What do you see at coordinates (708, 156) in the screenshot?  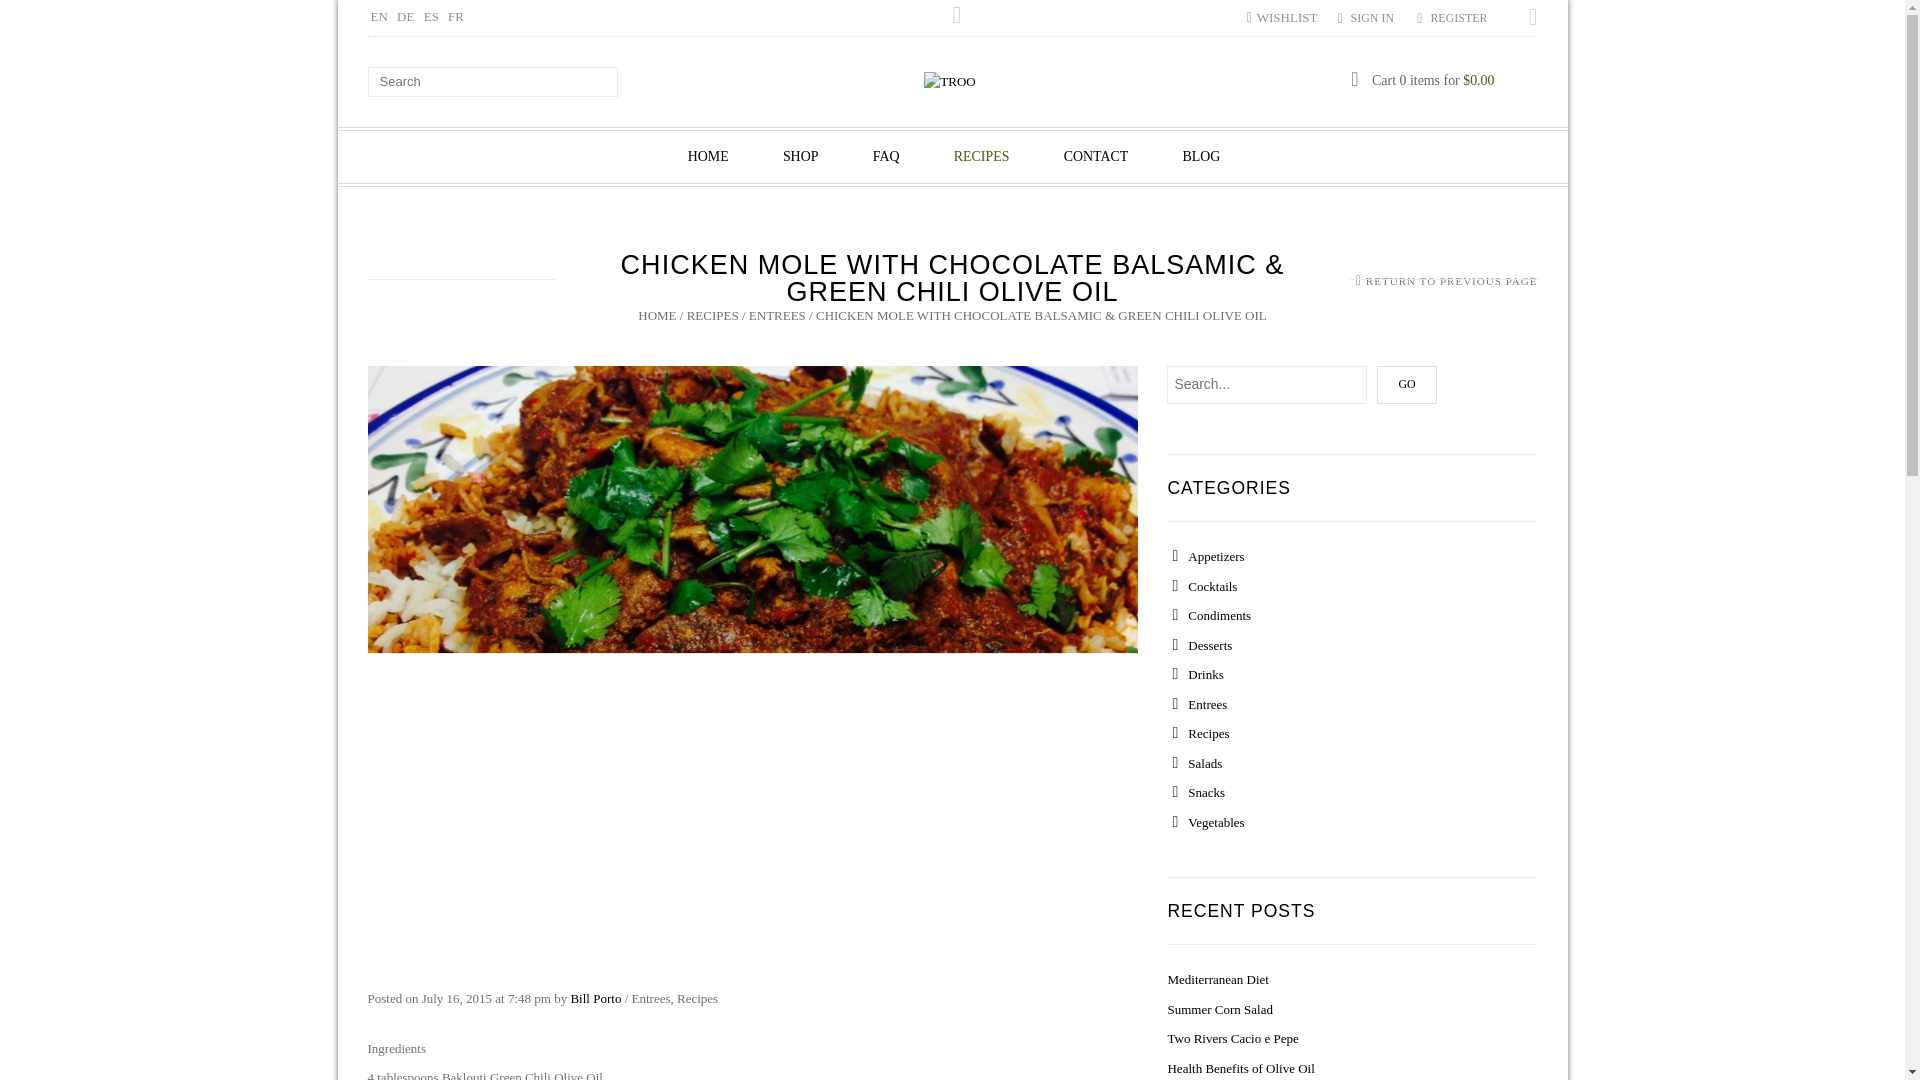 I see `HOME` at bounding box center [708, 156].